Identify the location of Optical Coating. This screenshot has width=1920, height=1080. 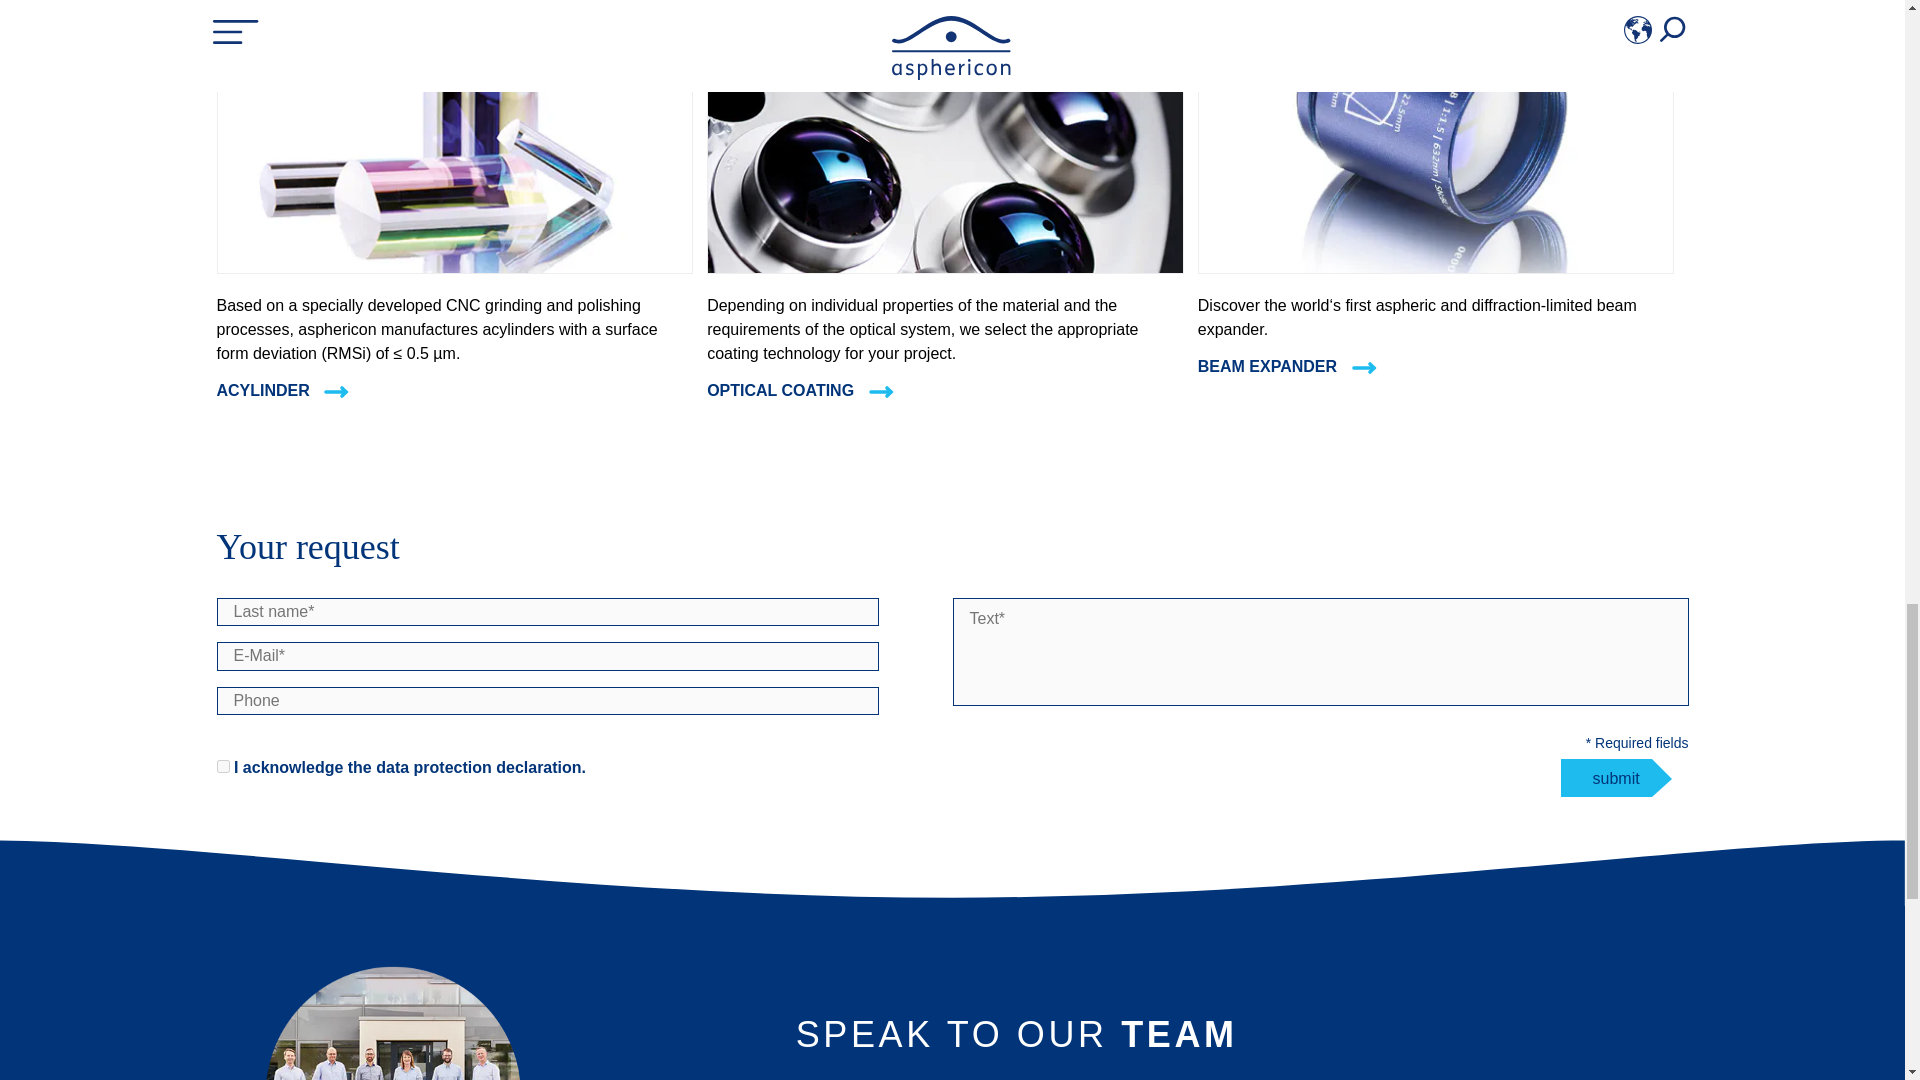
(945, 268).